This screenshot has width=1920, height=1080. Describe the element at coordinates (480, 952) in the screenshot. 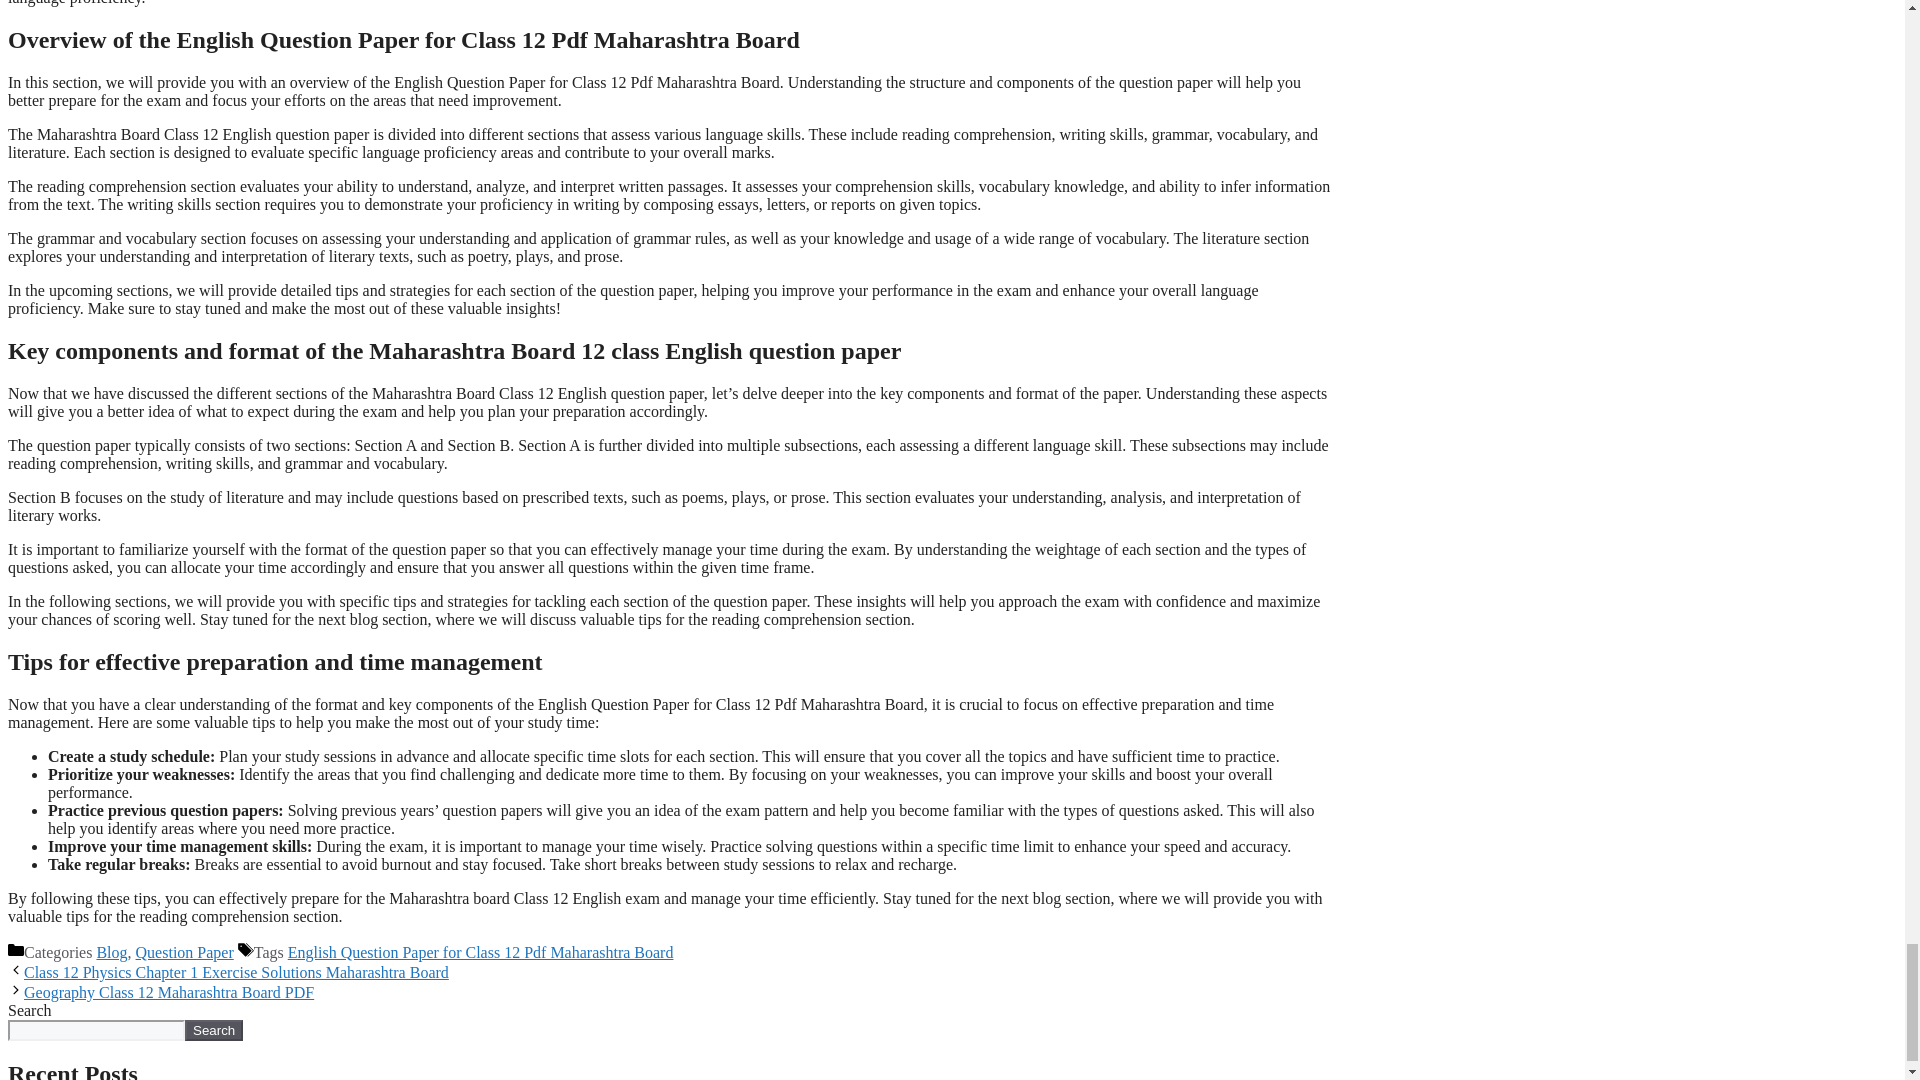

I see `English Question Paper for Class 12 Pdf Maharashtra Board` at that location.